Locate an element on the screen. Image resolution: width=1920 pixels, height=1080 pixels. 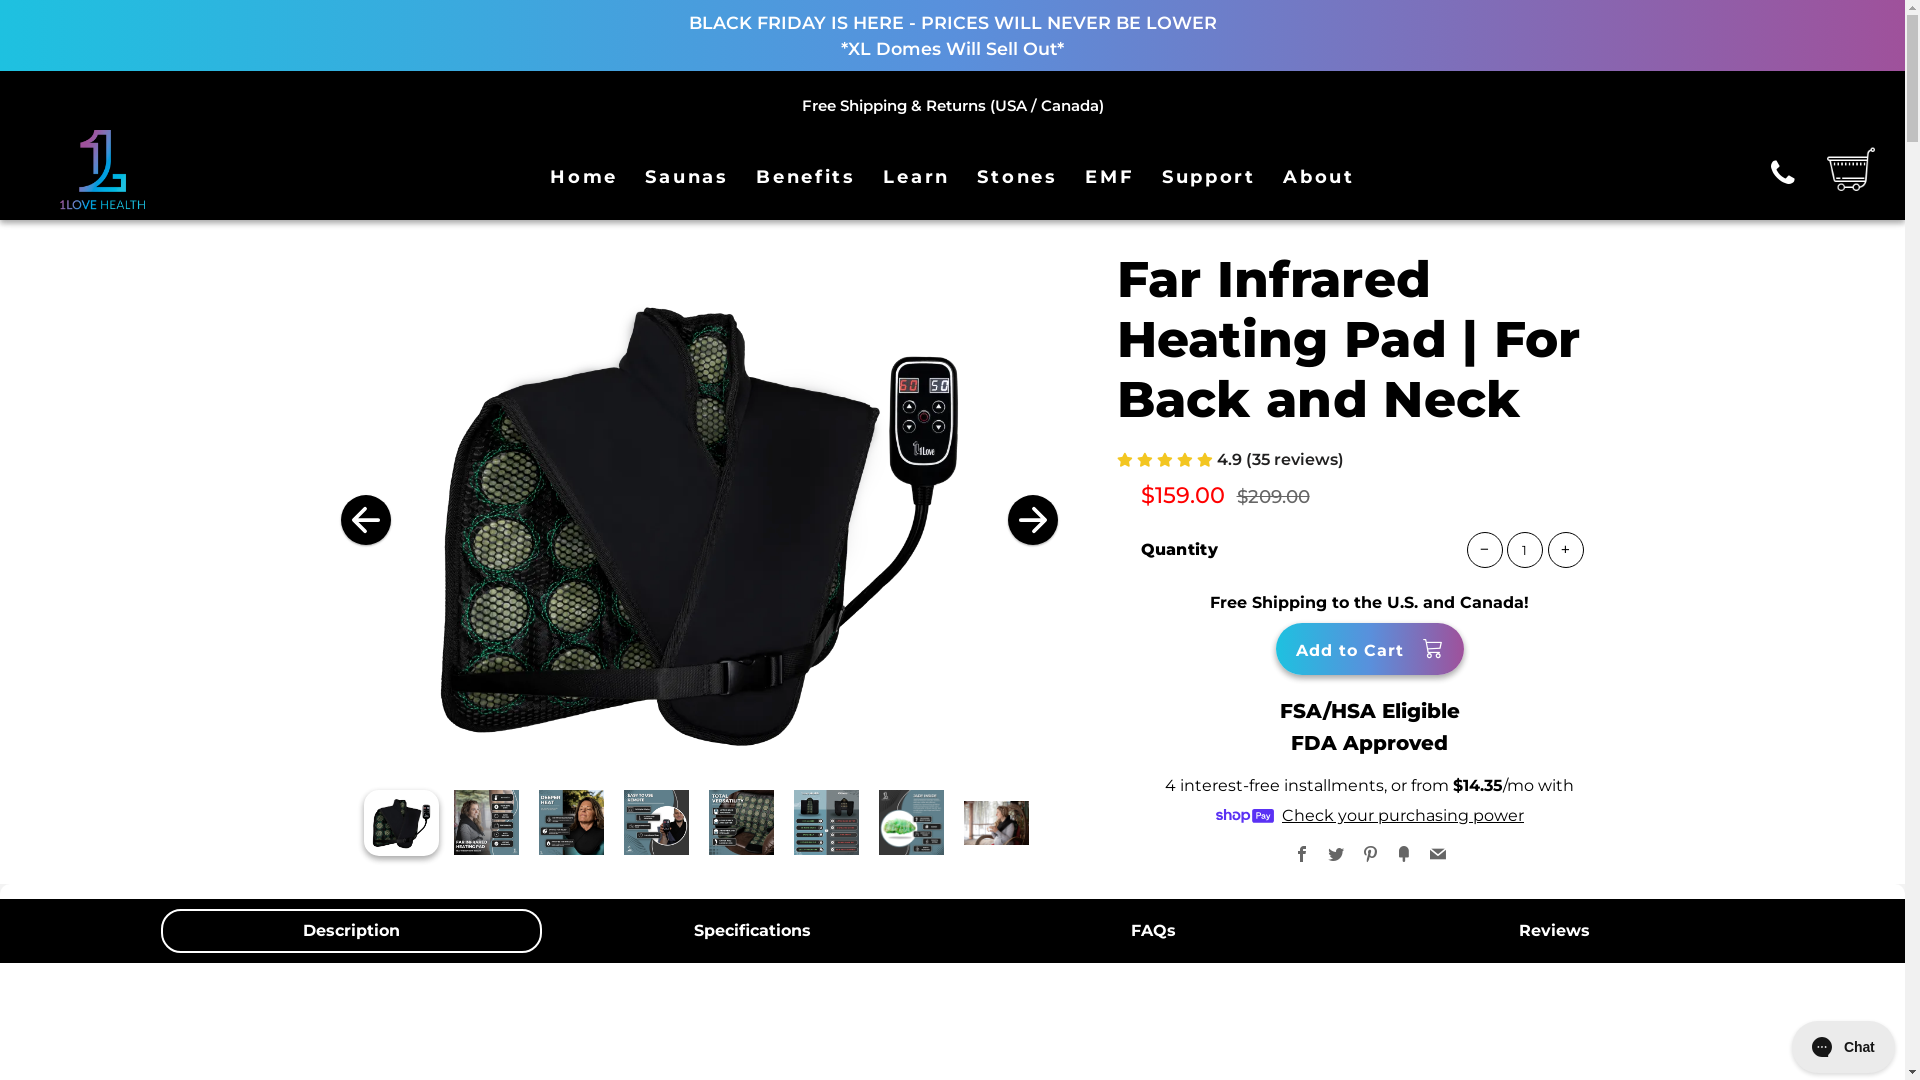
Description is located at coordinates (350, 931).